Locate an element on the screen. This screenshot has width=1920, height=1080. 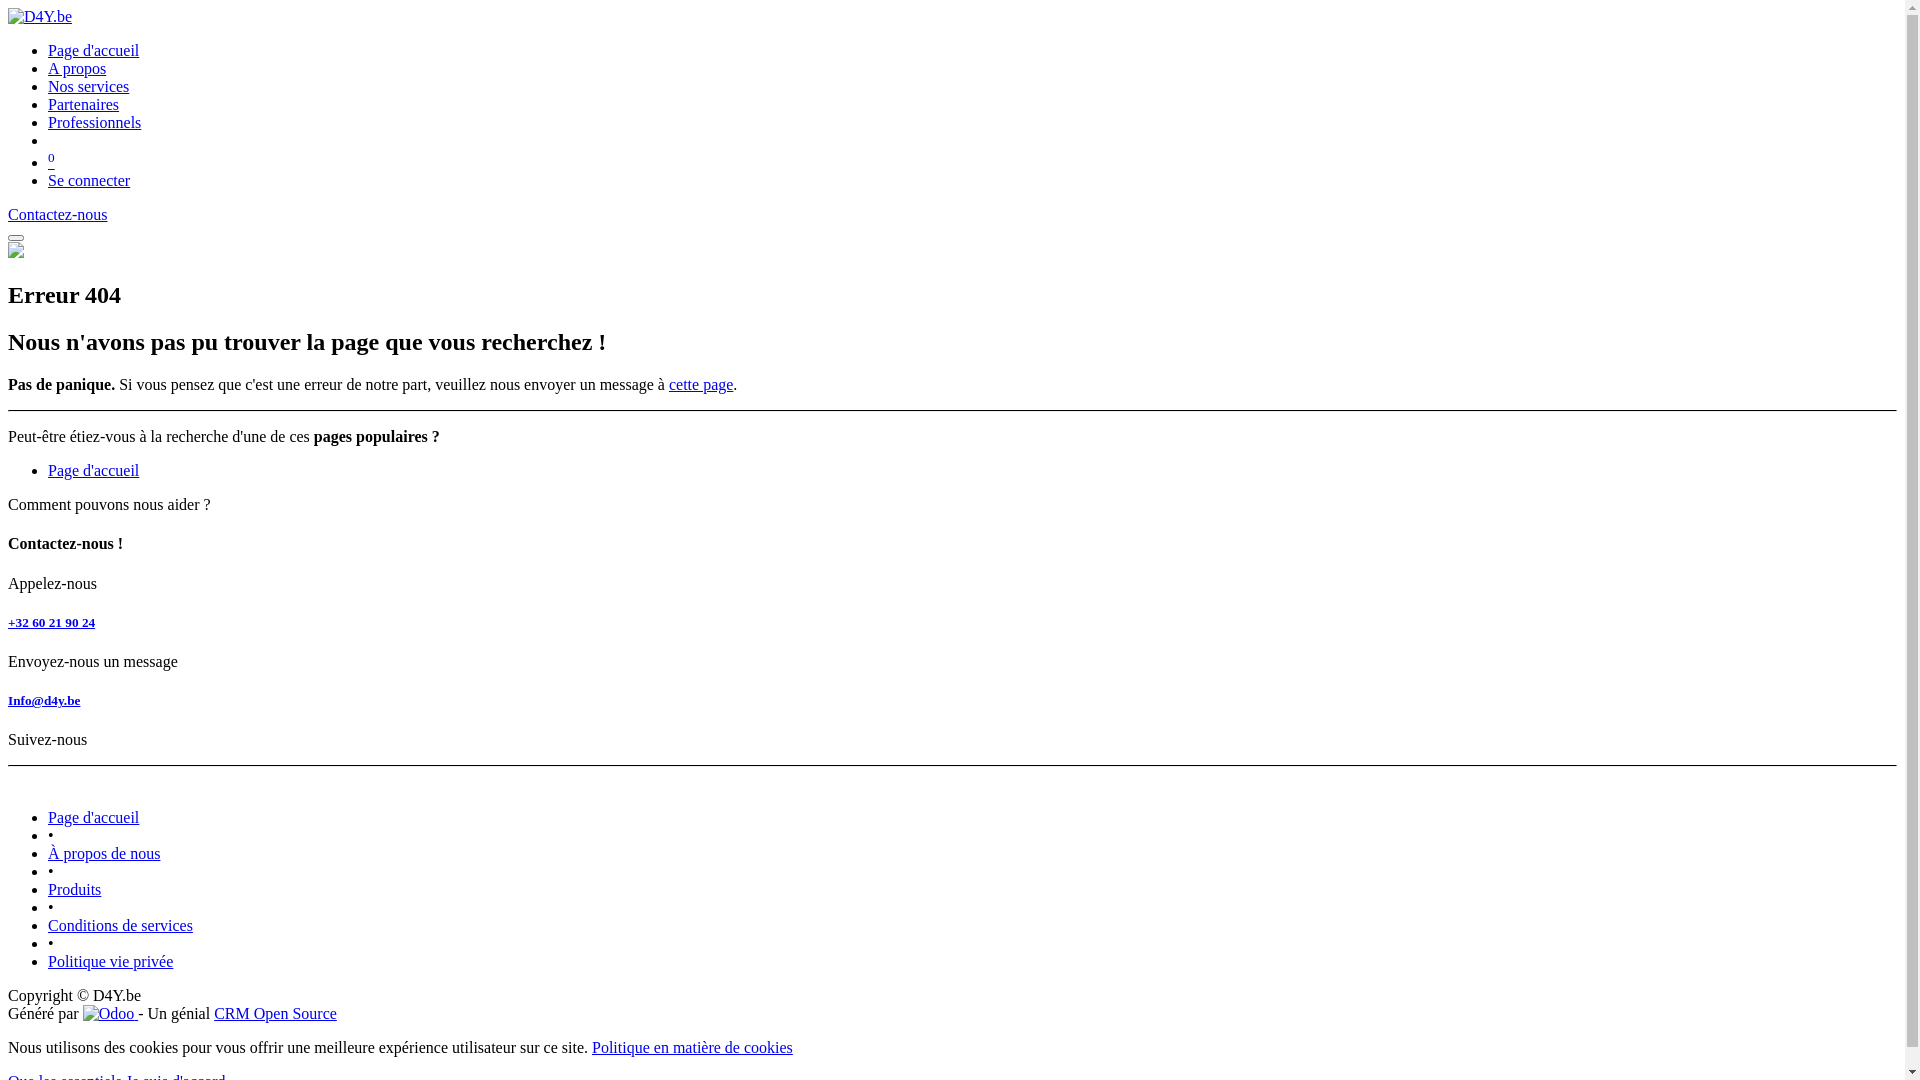
D4Y.be is located at coordinates (40, 16).